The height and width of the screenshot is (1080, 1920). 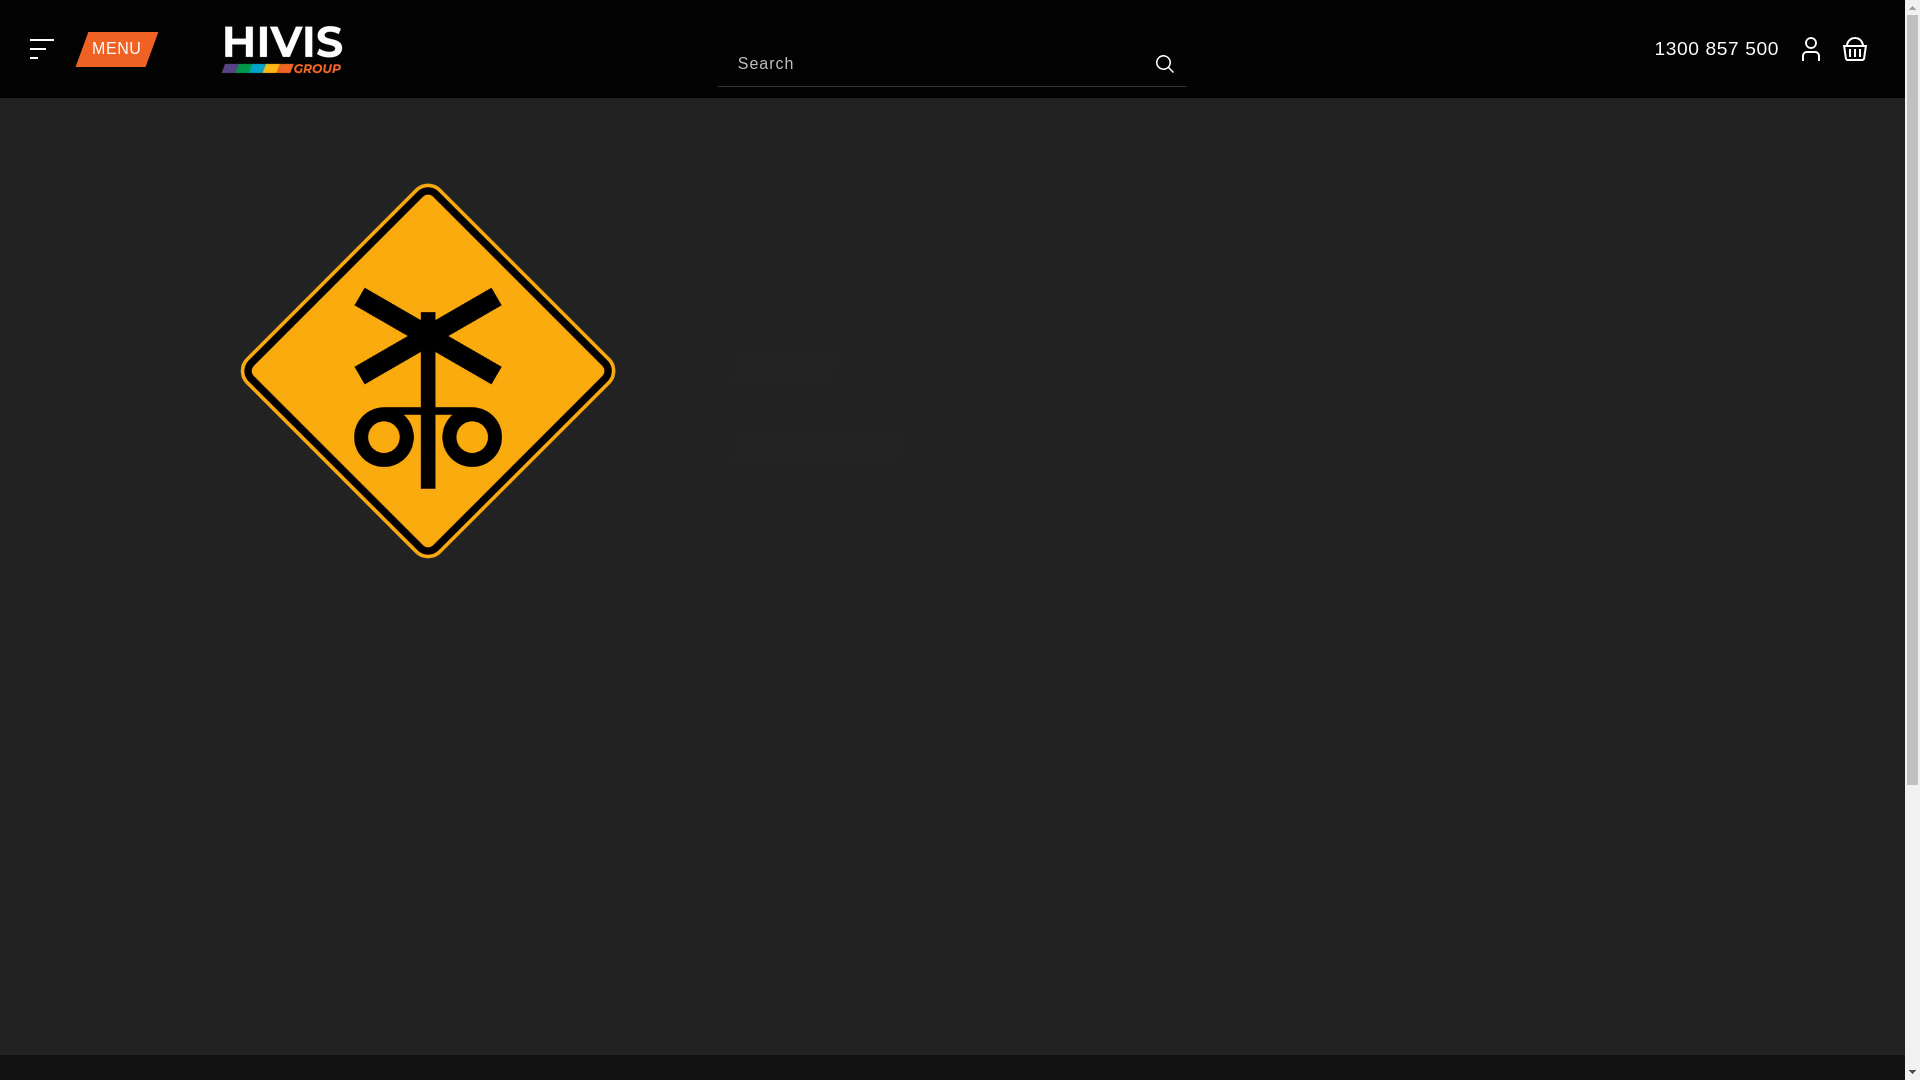 What do you see at coordinates (952, 66) in the screenshot?
I see `Search` at bounding box center [952, 66].